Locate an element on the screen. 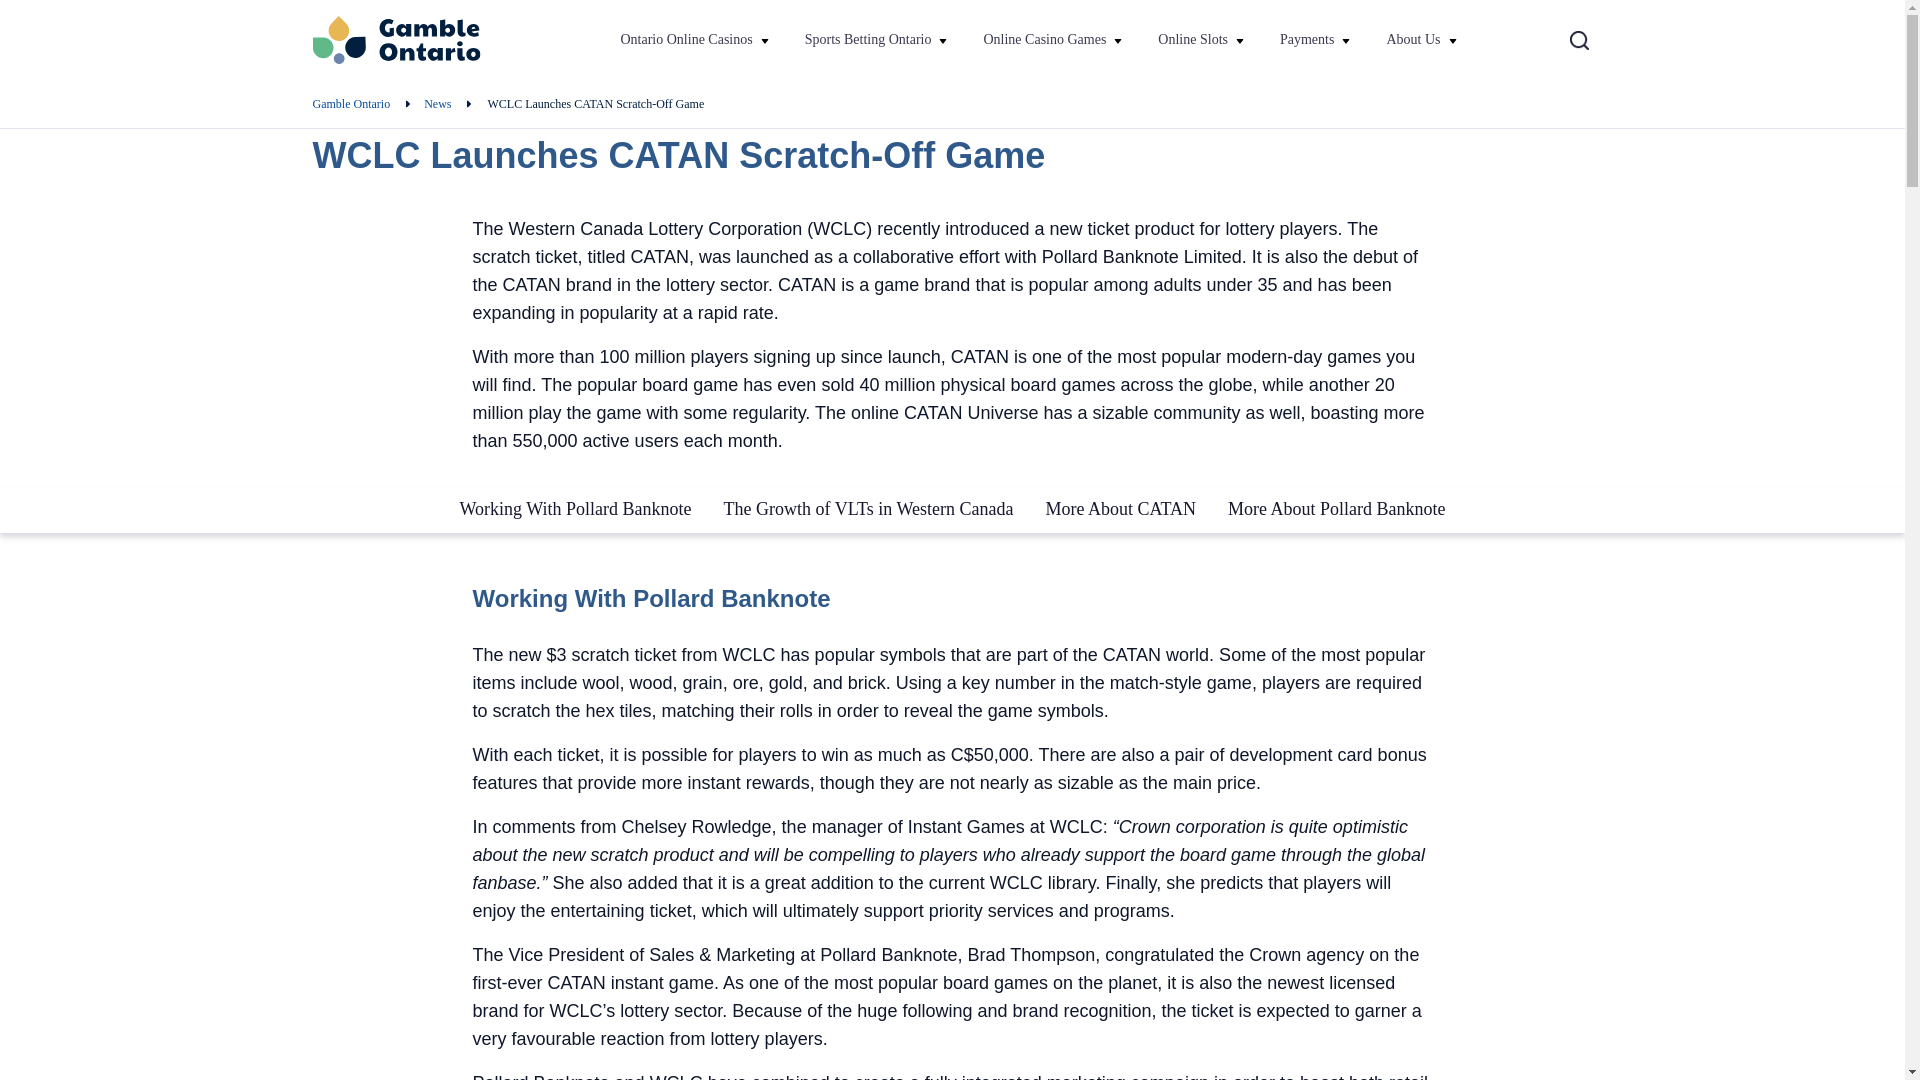  Online Slots is located at coordinates (1202, 40).